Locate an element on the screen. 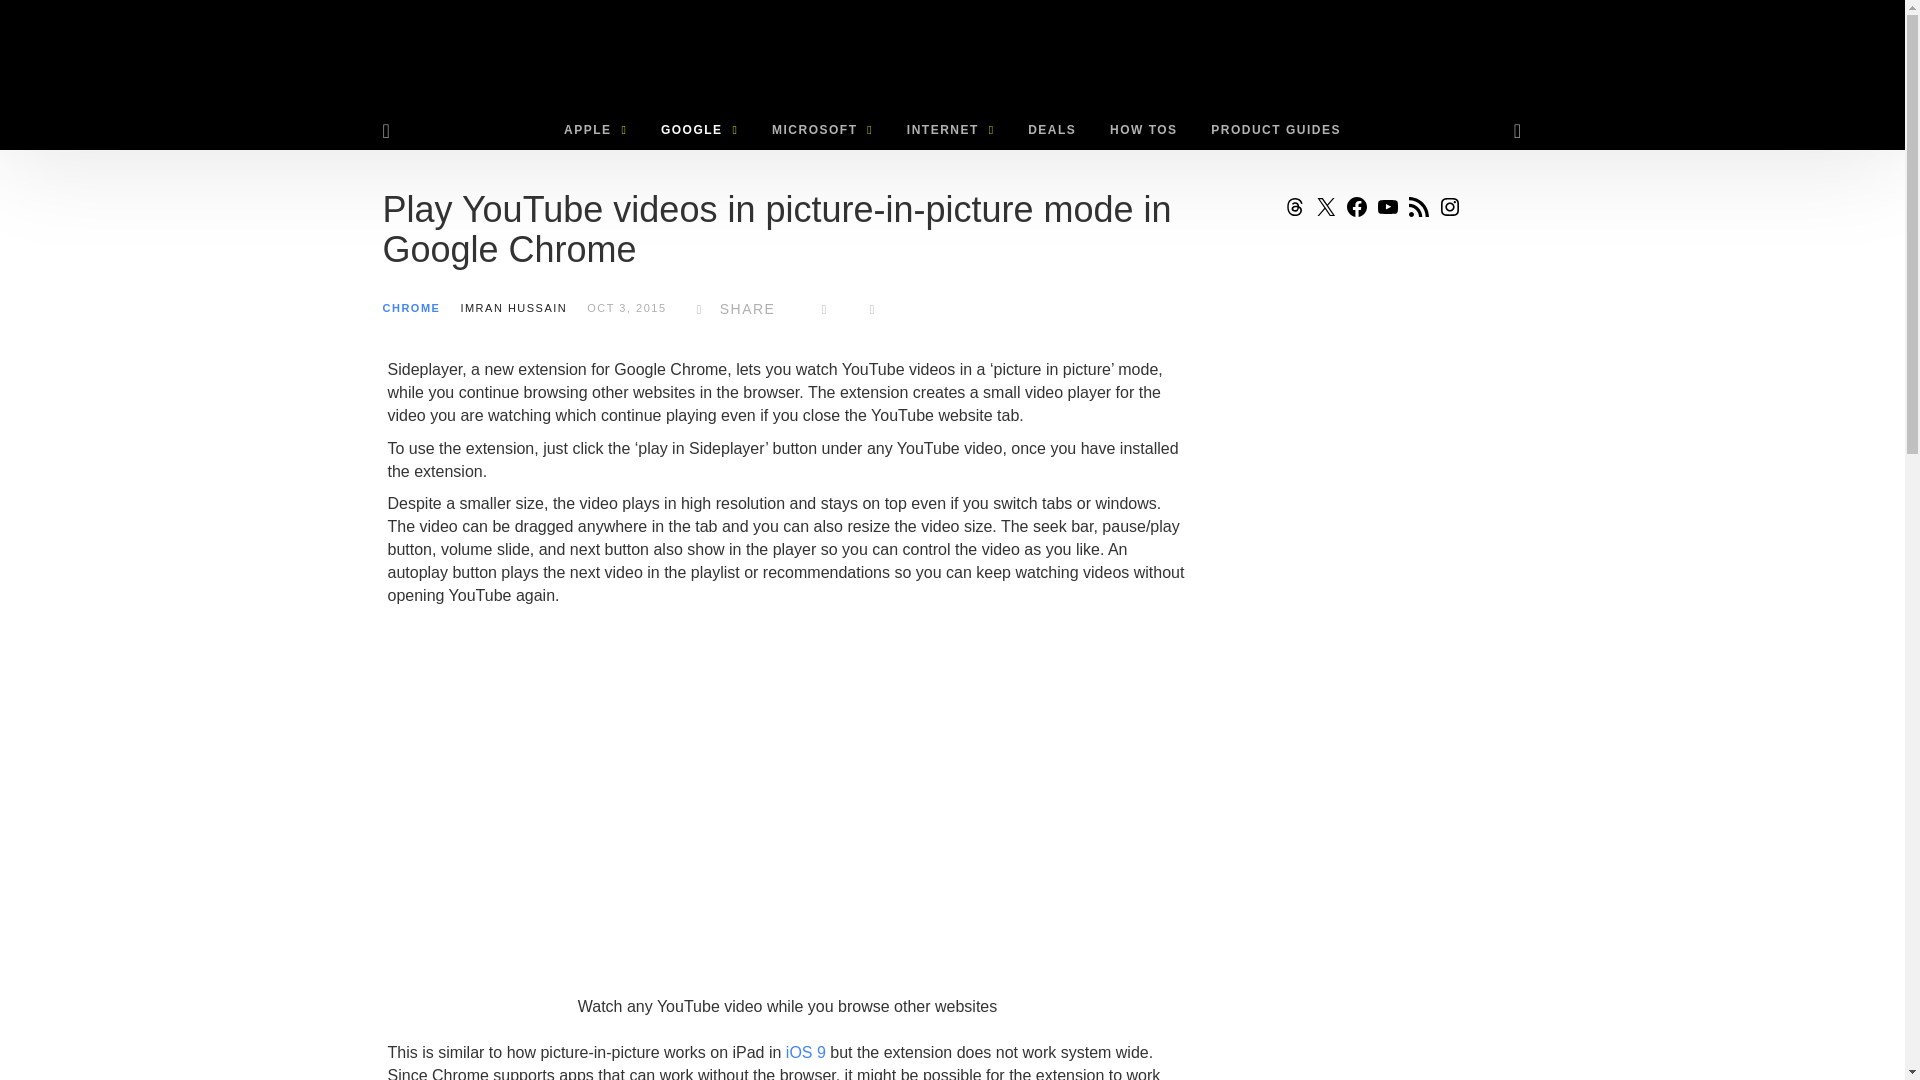 This screenshot has width=1920, height=1080. View all posts in Chrome is located at coordinates (410, 308).